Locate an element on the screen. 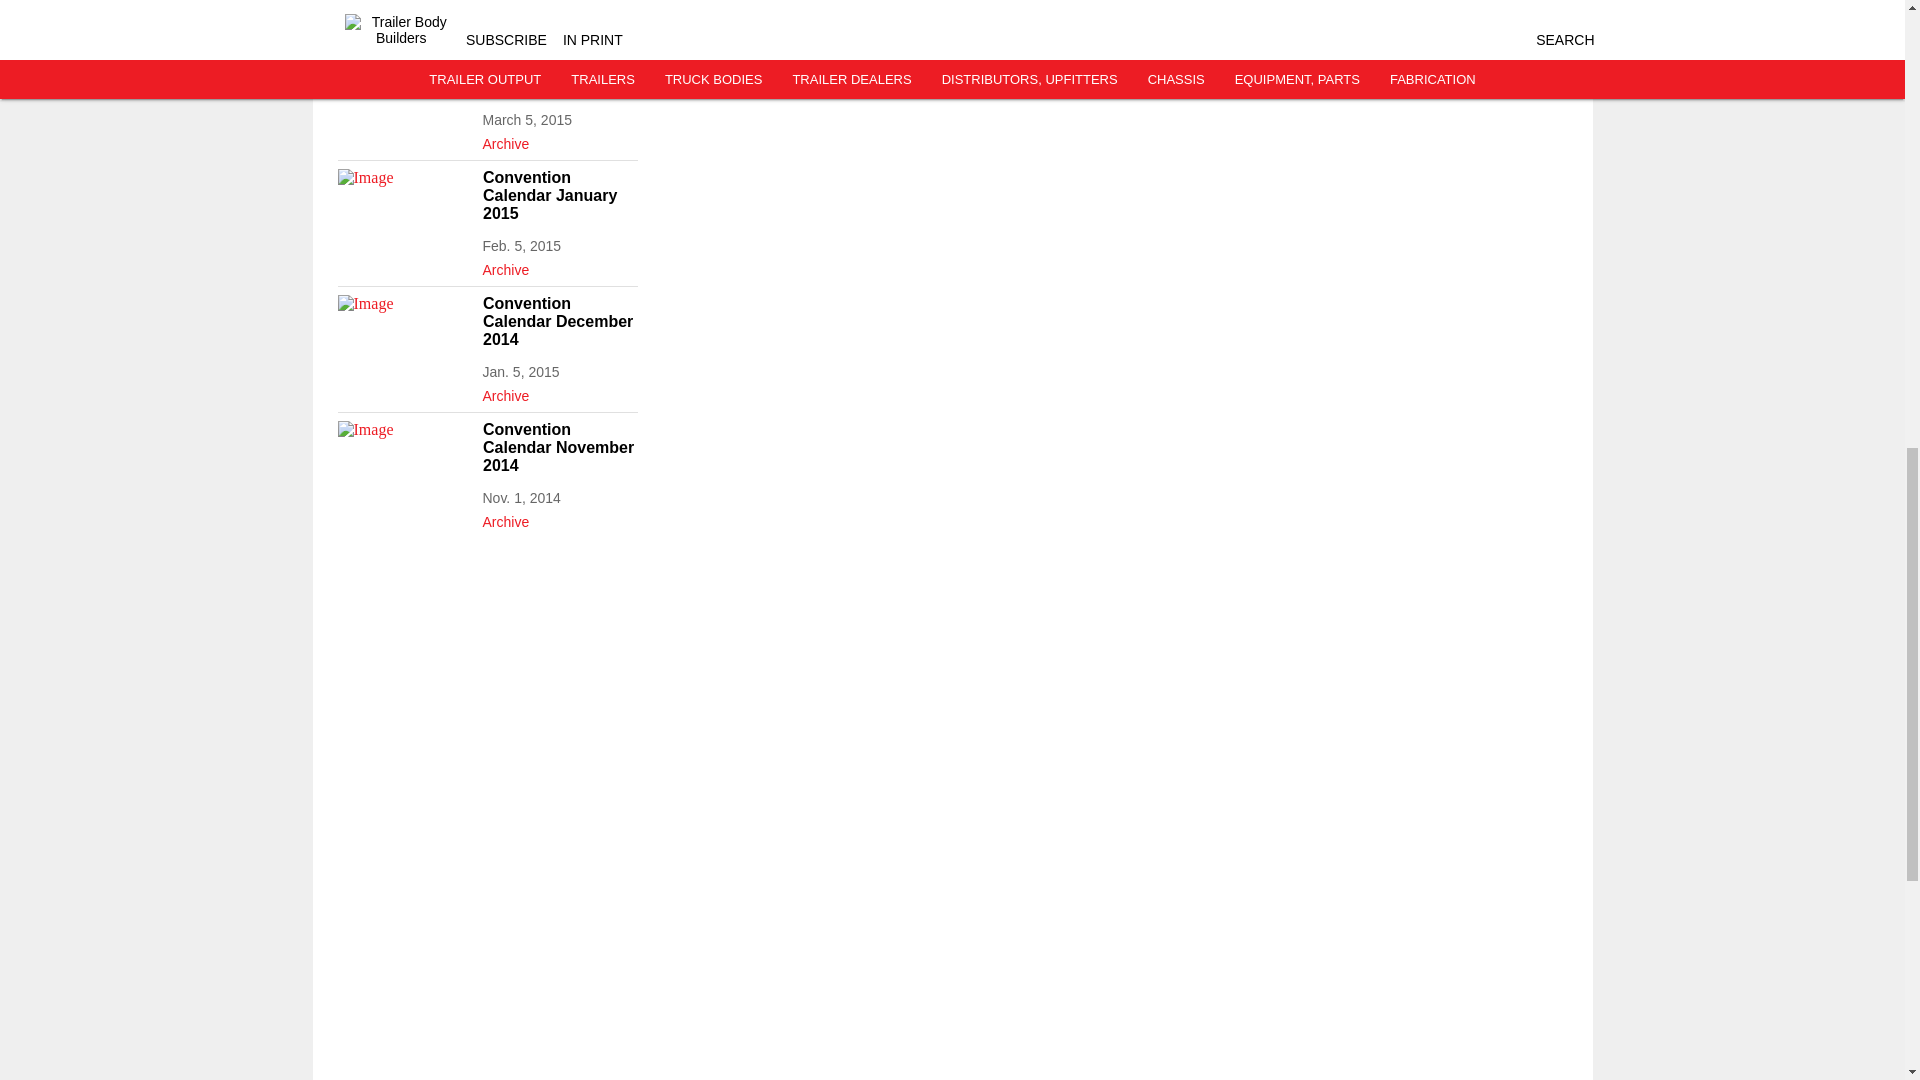 This screenshot has width=1920, height=1080. Image is located at coordinates (404, 80).